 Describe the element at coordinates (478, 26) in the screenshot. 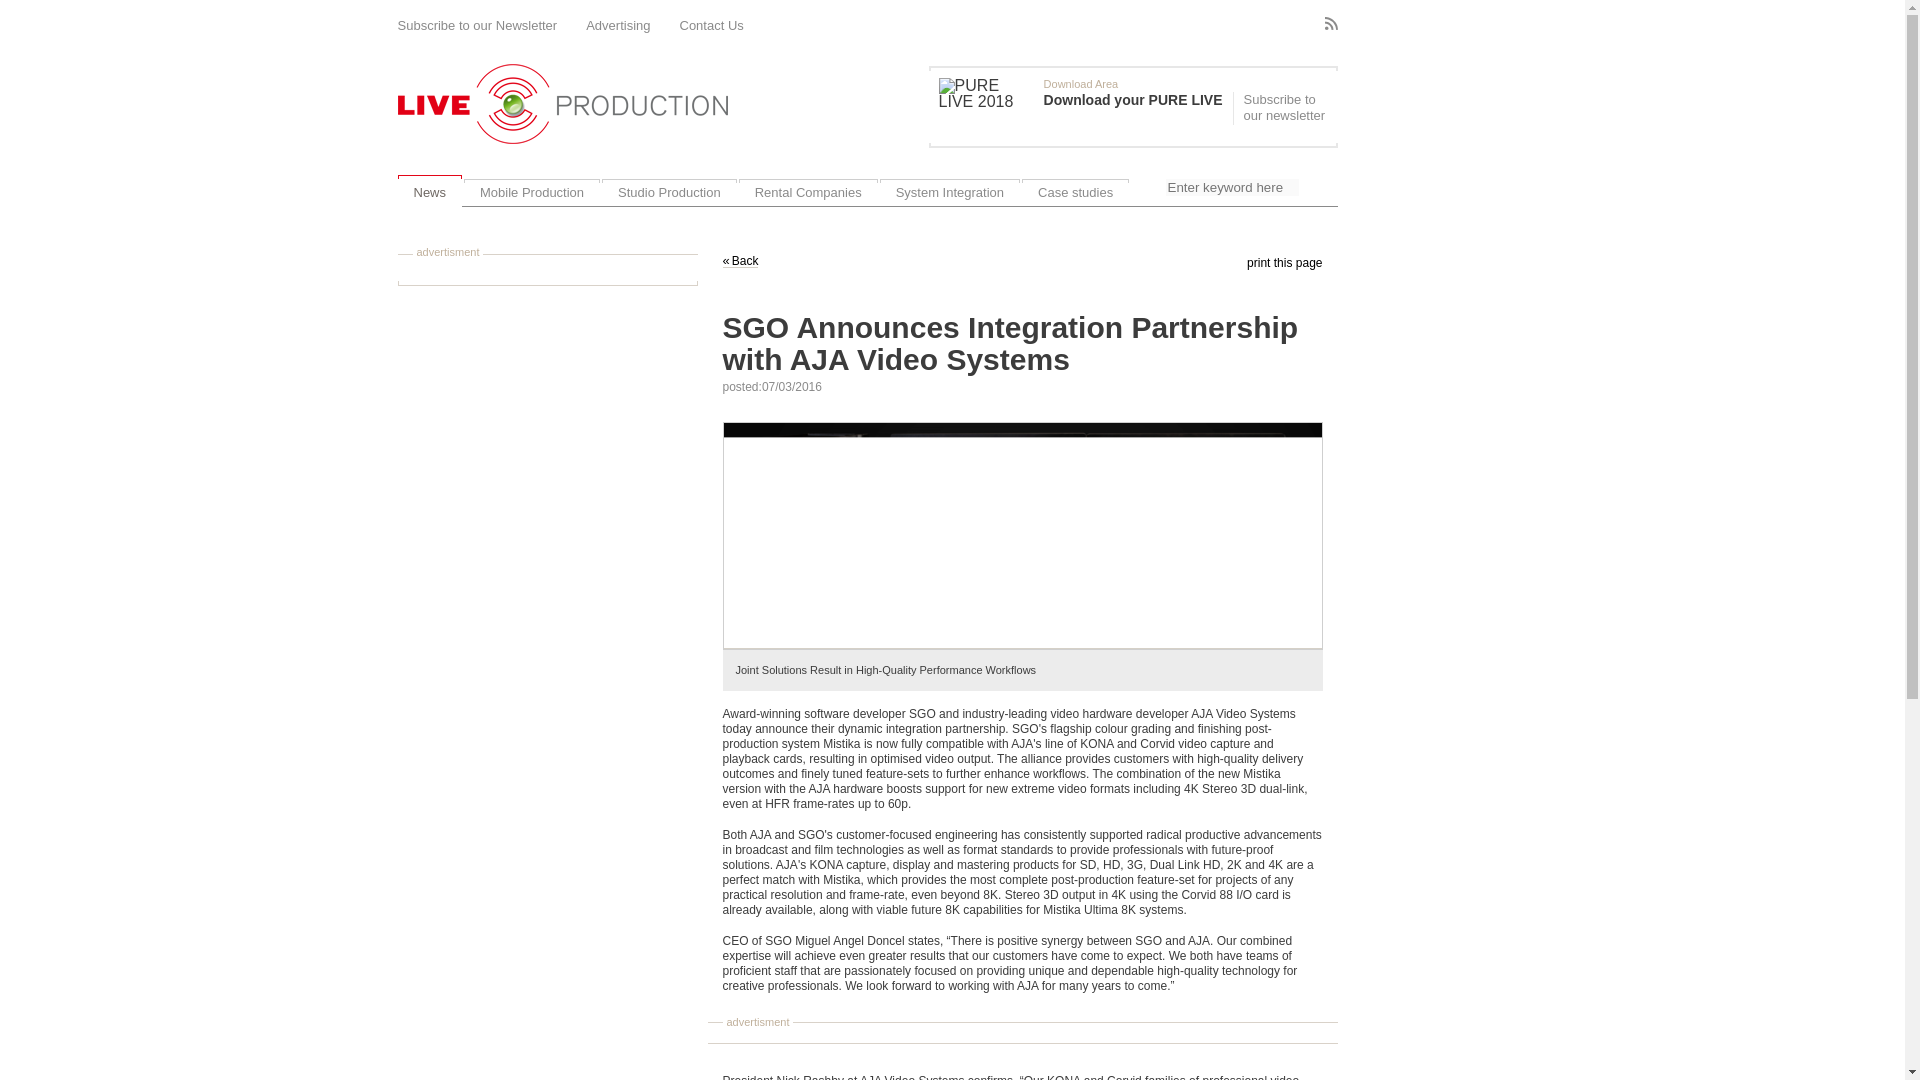

I see `Subscribe to our Newsletter` at that location.